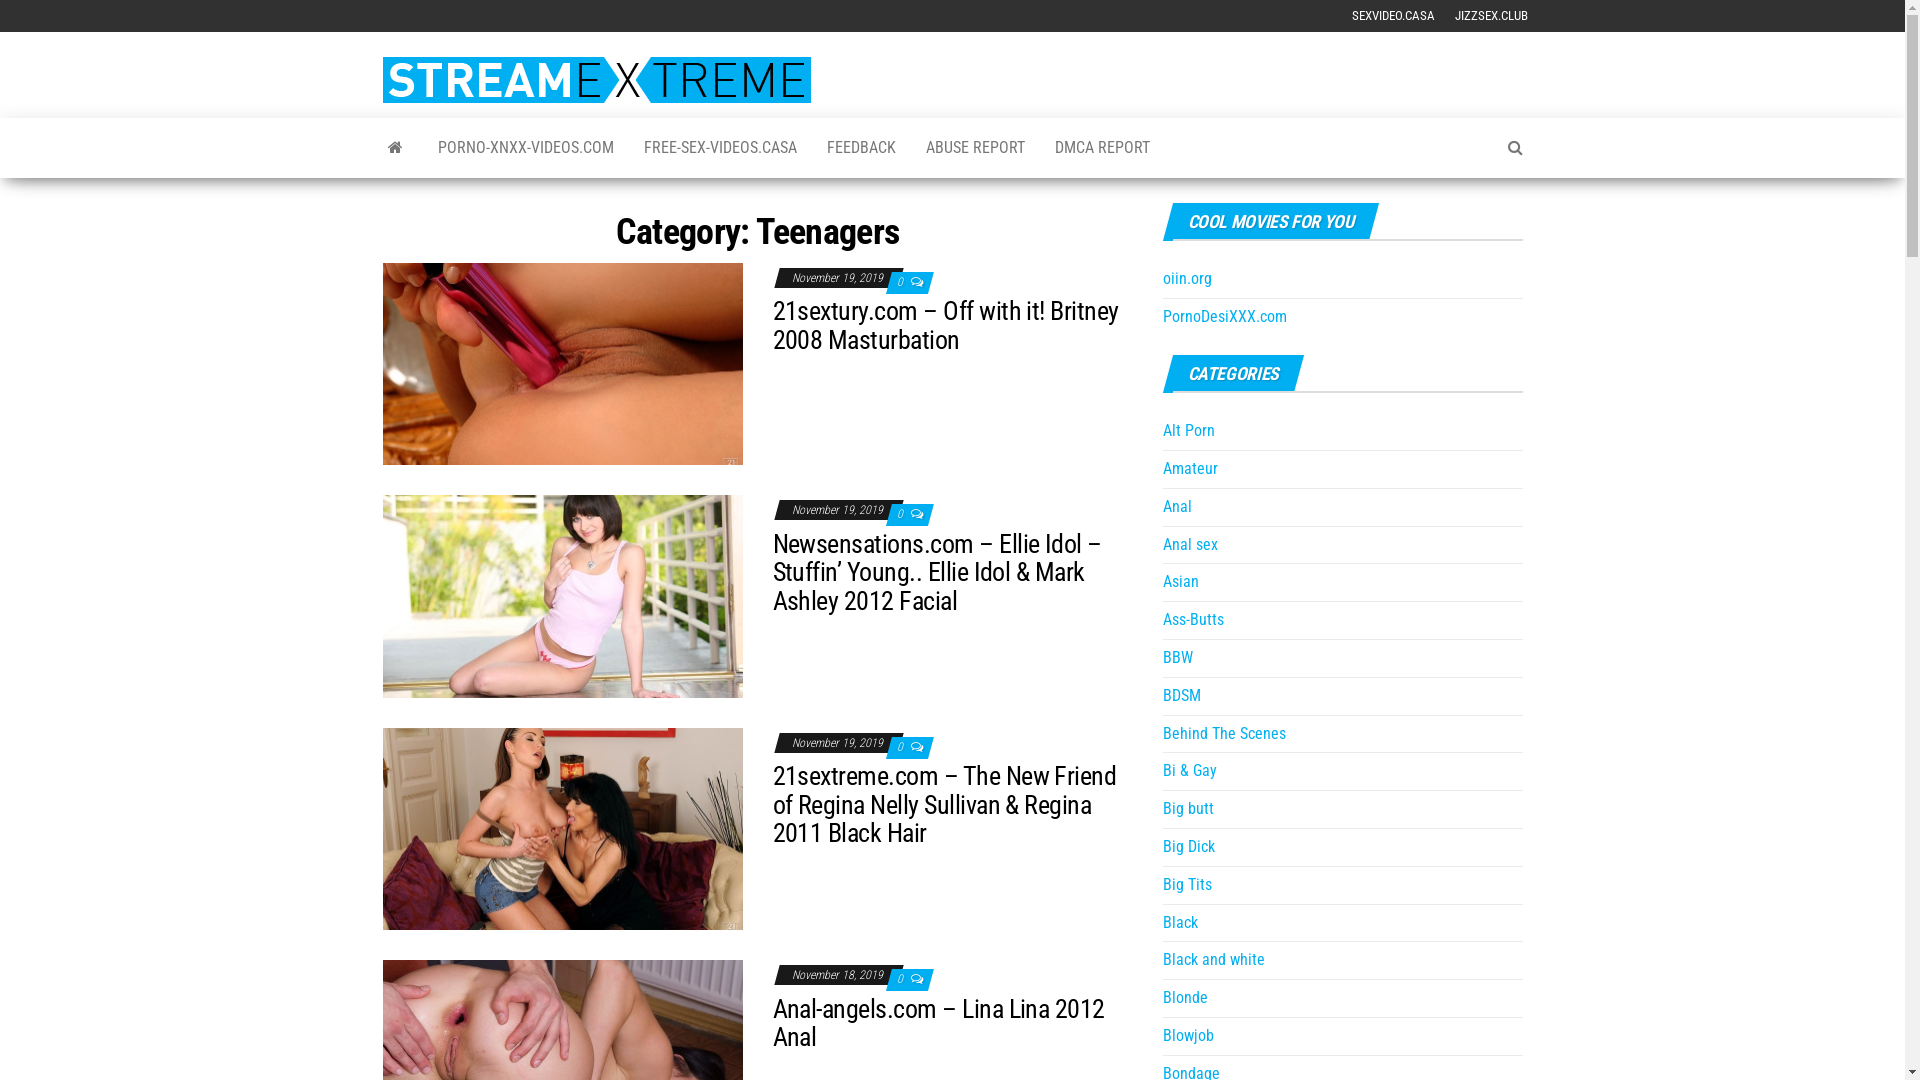 Image resolution: width=1920 pixels, height=1080 pixels. Describe the element at coordinates (900, 979) in the screenshot. I see `0` at that location.